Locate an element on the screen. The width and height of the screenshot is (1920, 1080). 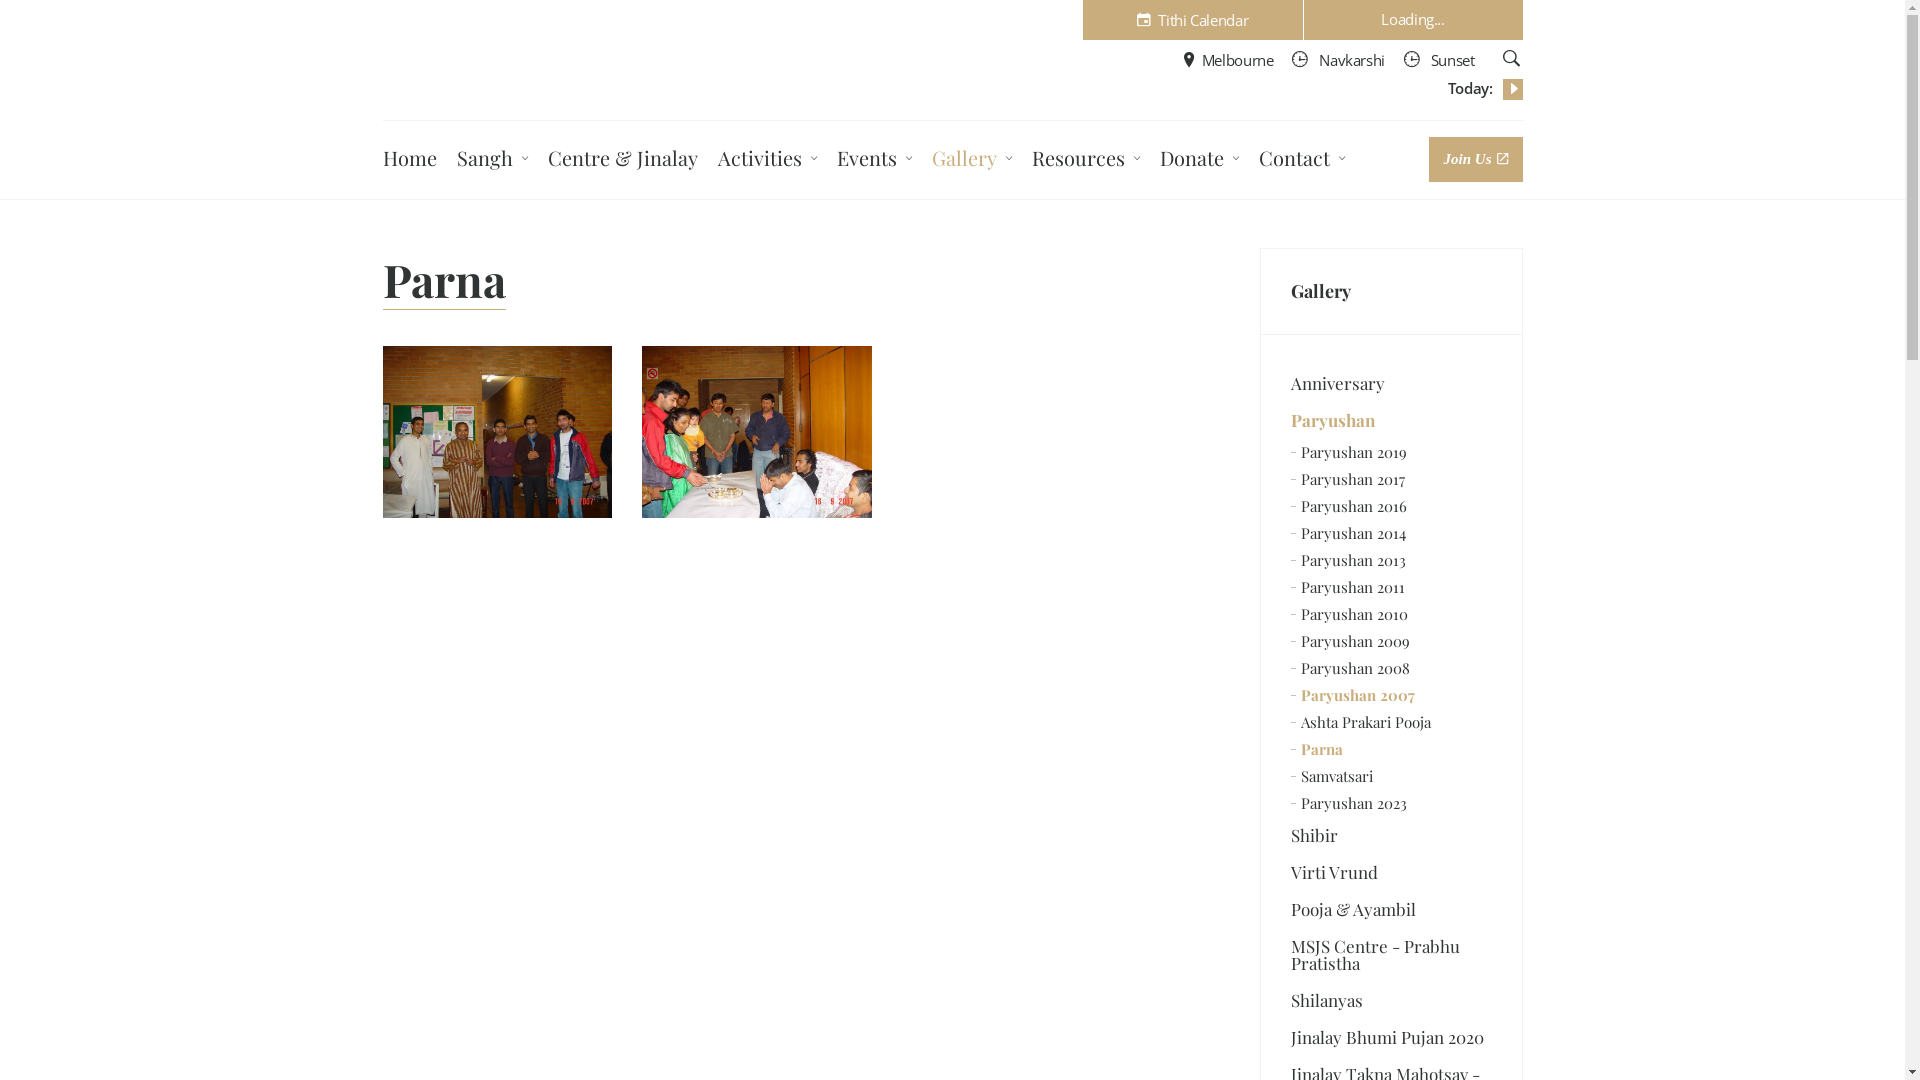
Samvatsari is located at coordinates (1392, 776).